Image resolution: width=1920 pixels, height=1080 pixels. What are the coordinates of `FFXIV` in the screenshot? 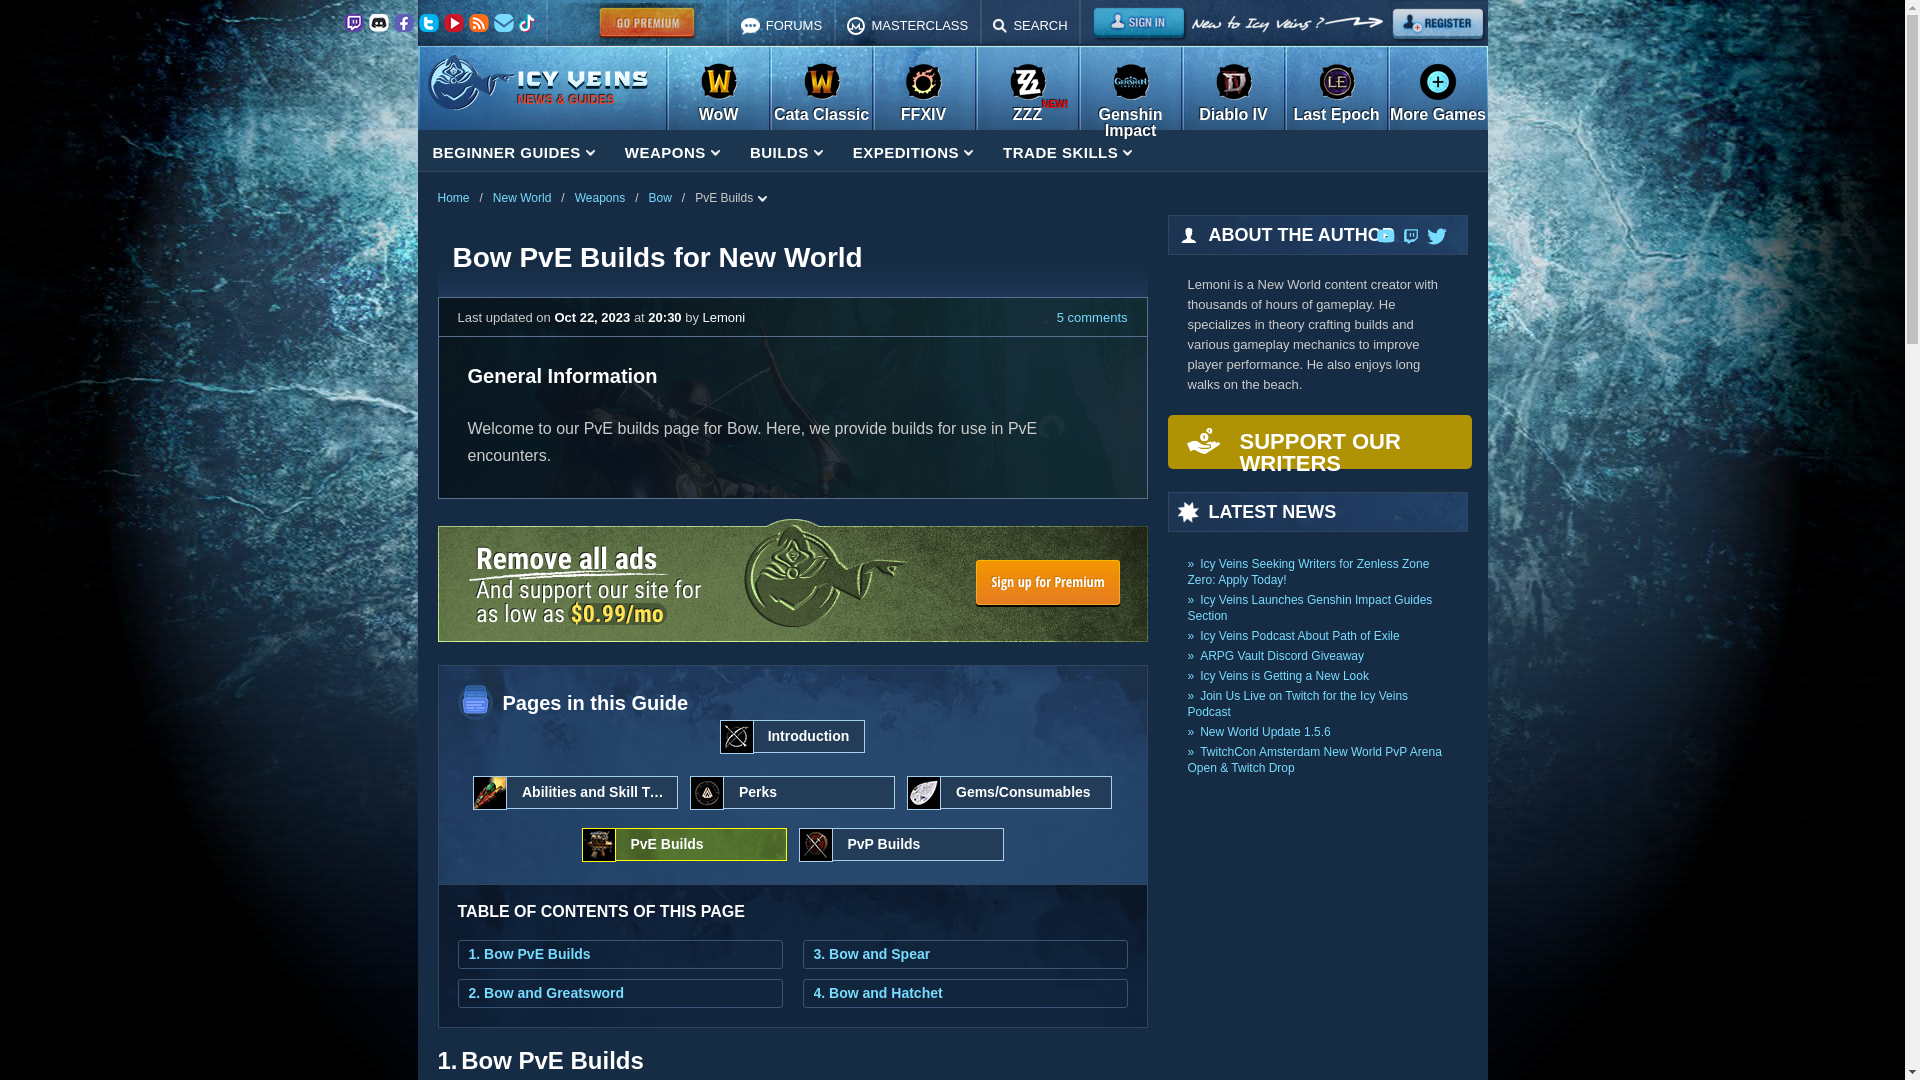 It's located at (922, 91).